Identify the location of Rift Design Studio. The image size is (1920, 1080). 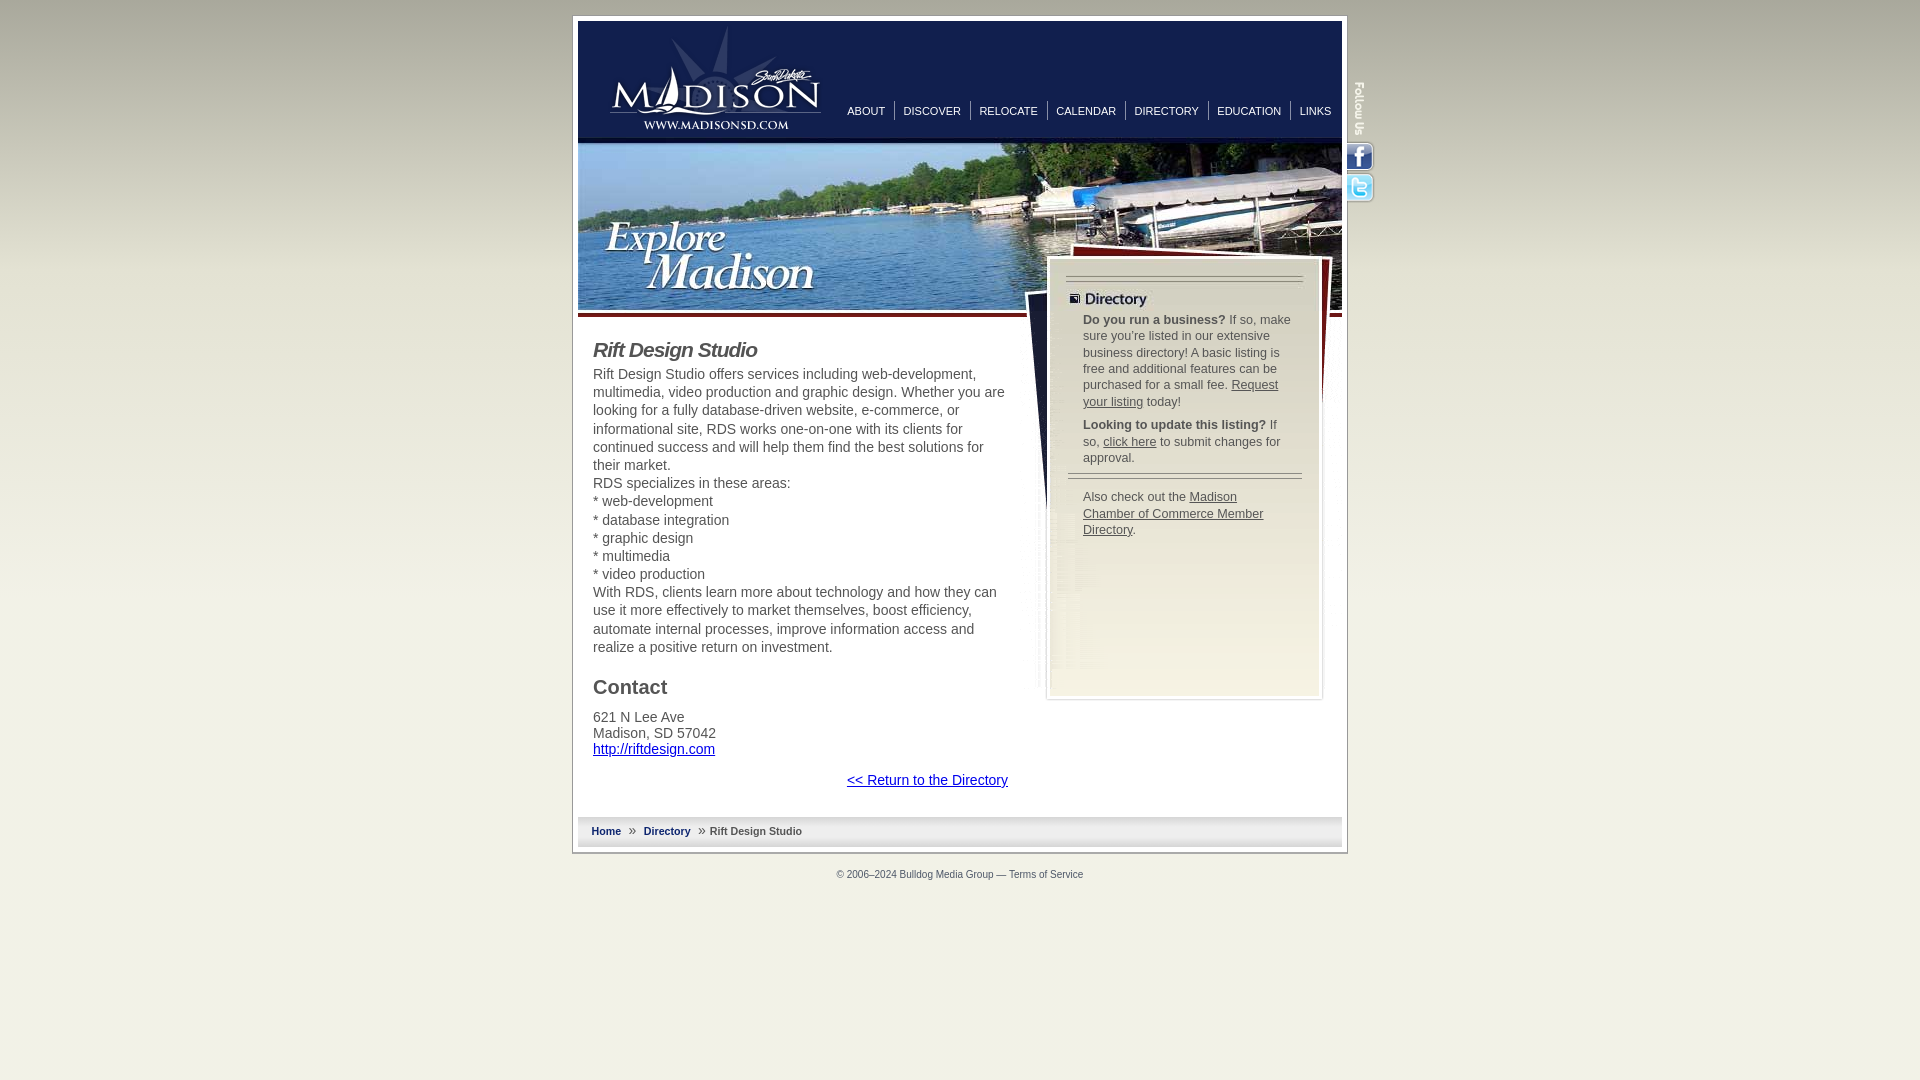
(654, 748).